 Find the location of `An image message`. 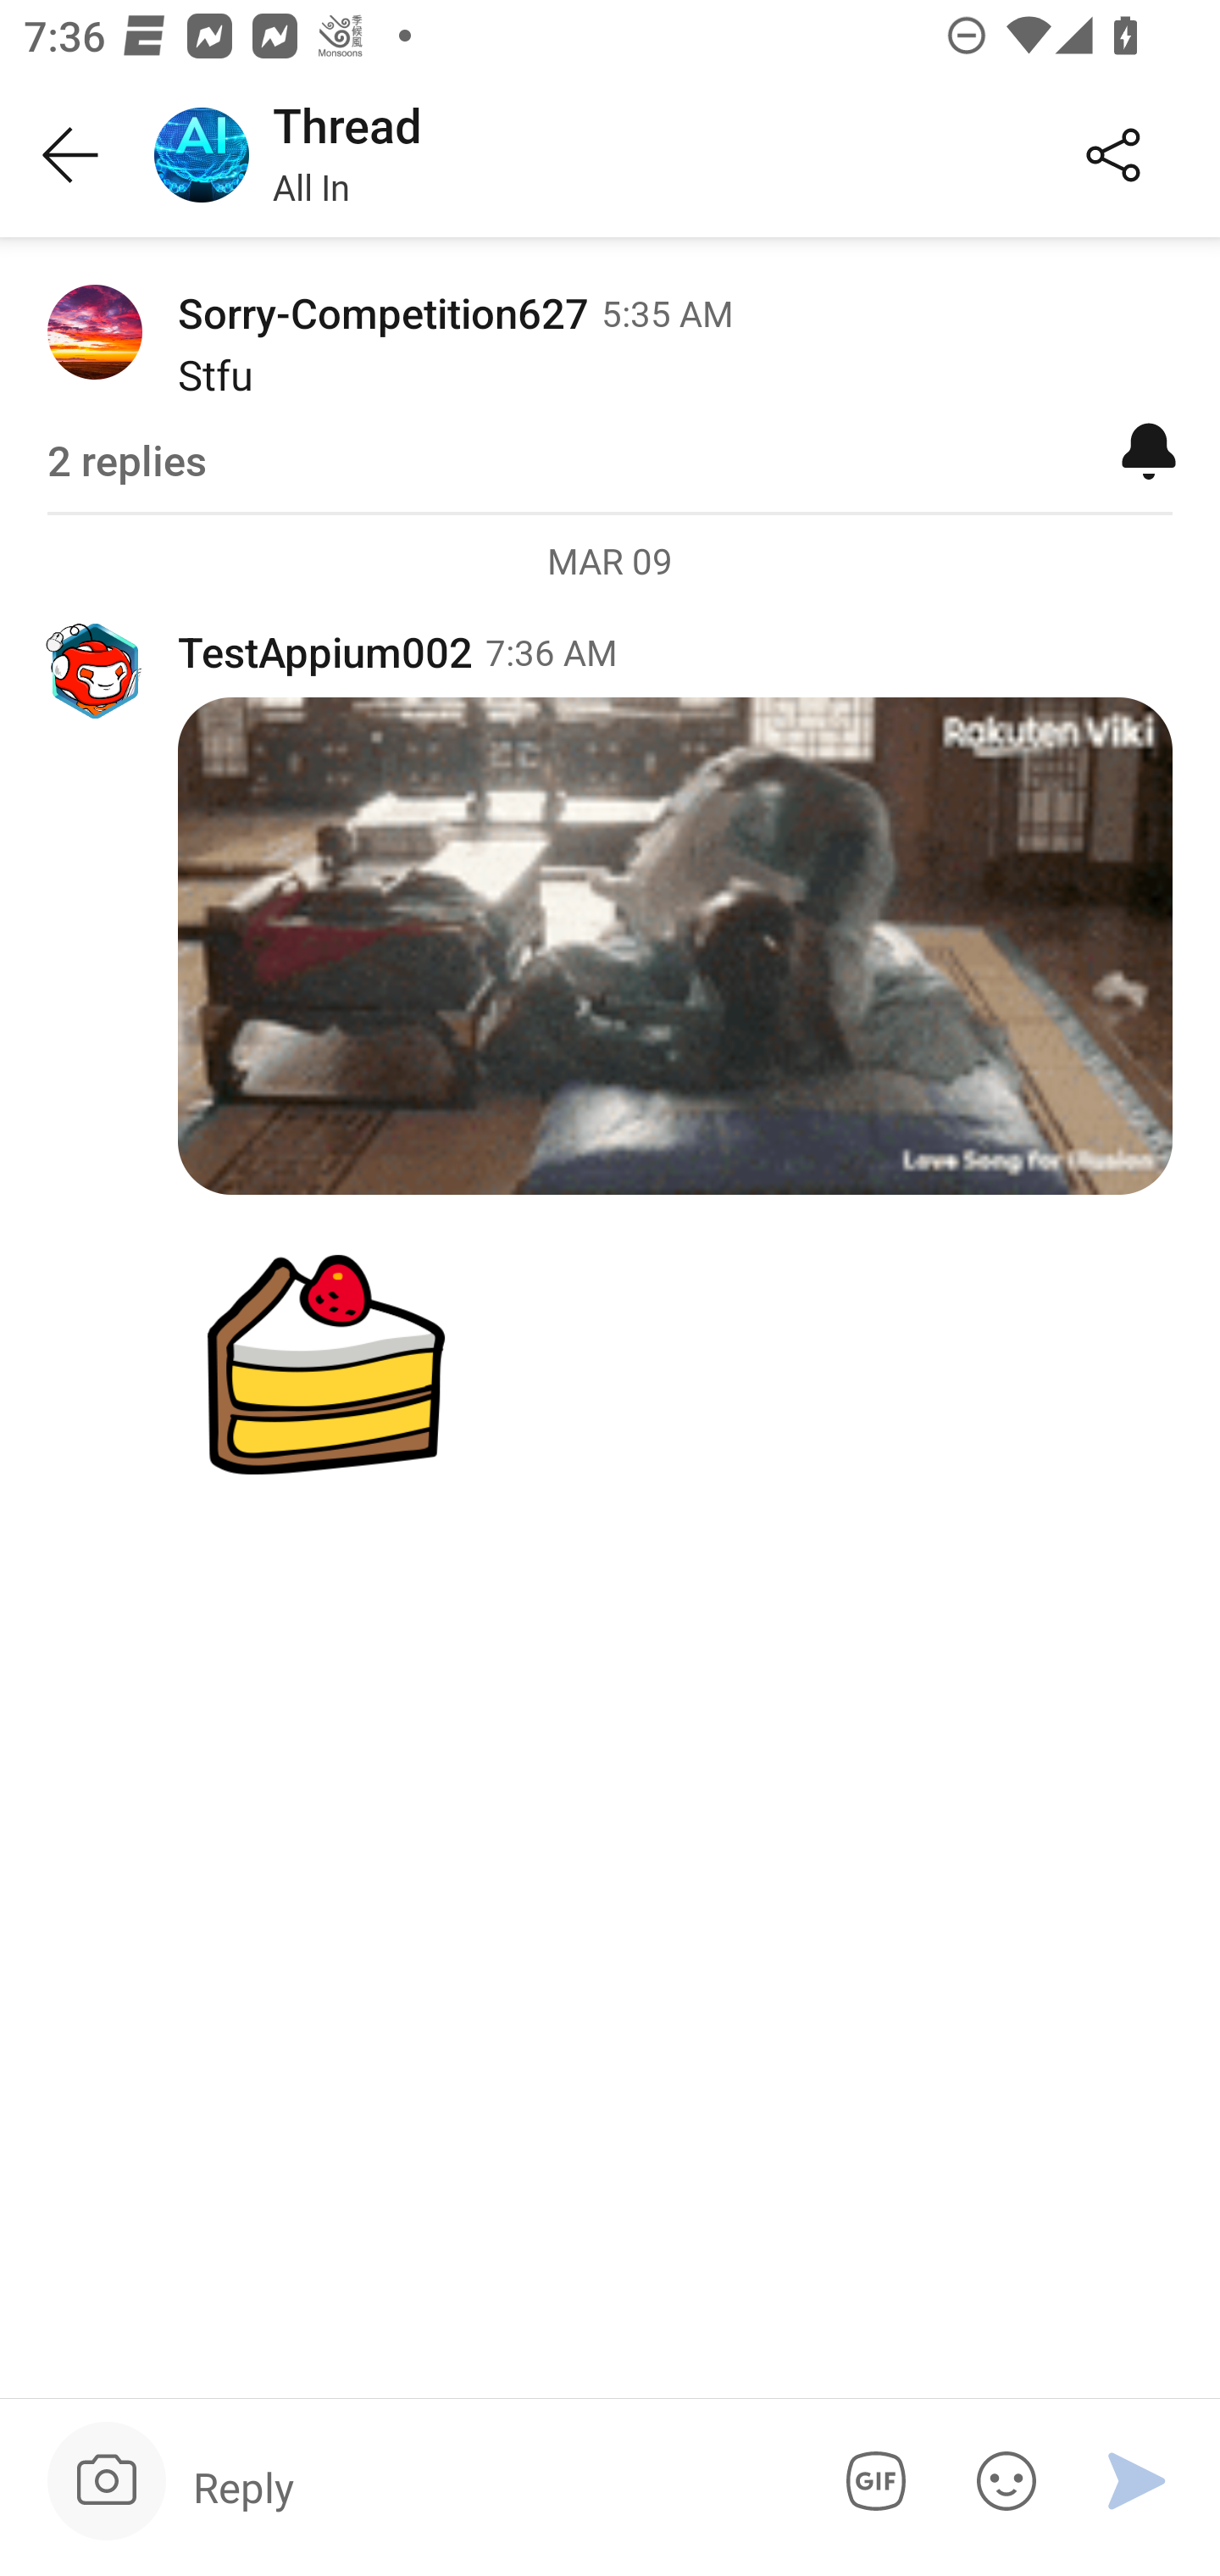

An image message is located at coordinates (674, 946).